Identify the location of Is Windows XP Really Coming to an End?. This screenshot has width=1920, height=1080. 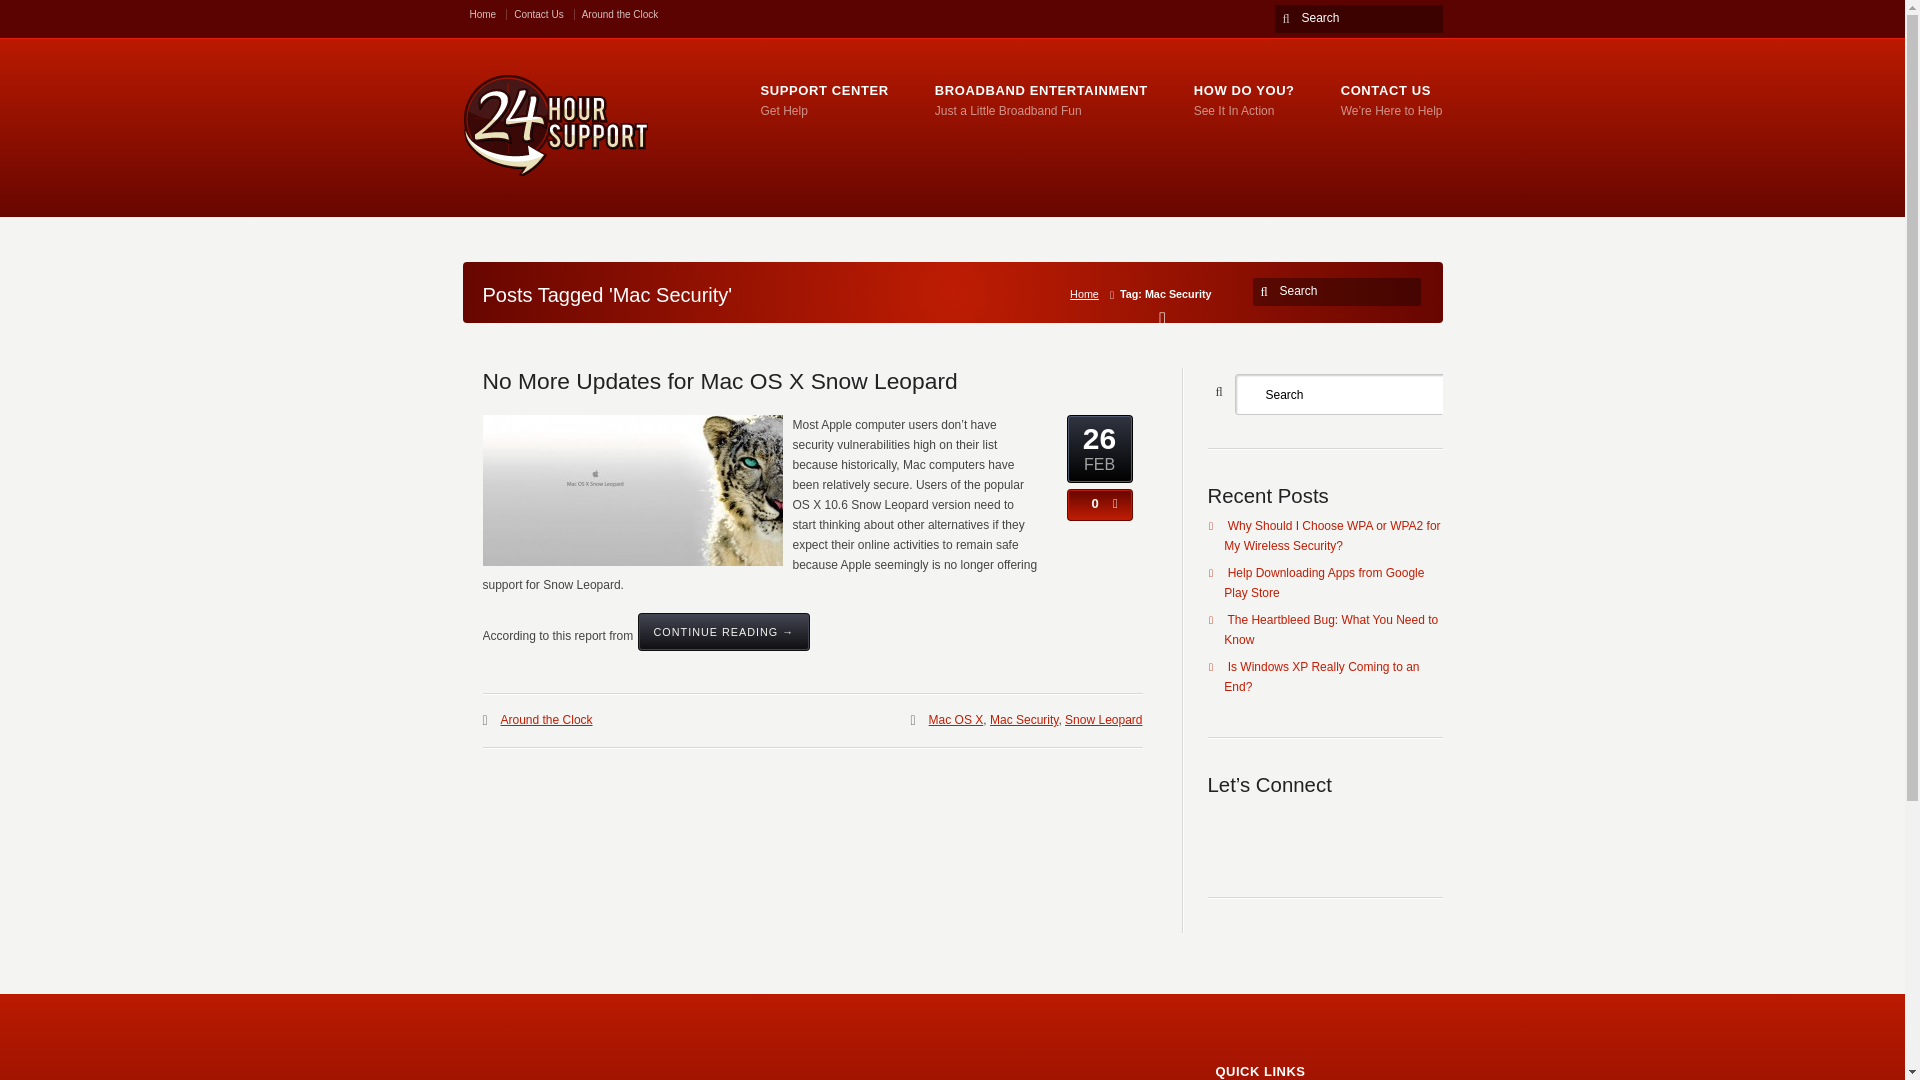
(1322, 677).